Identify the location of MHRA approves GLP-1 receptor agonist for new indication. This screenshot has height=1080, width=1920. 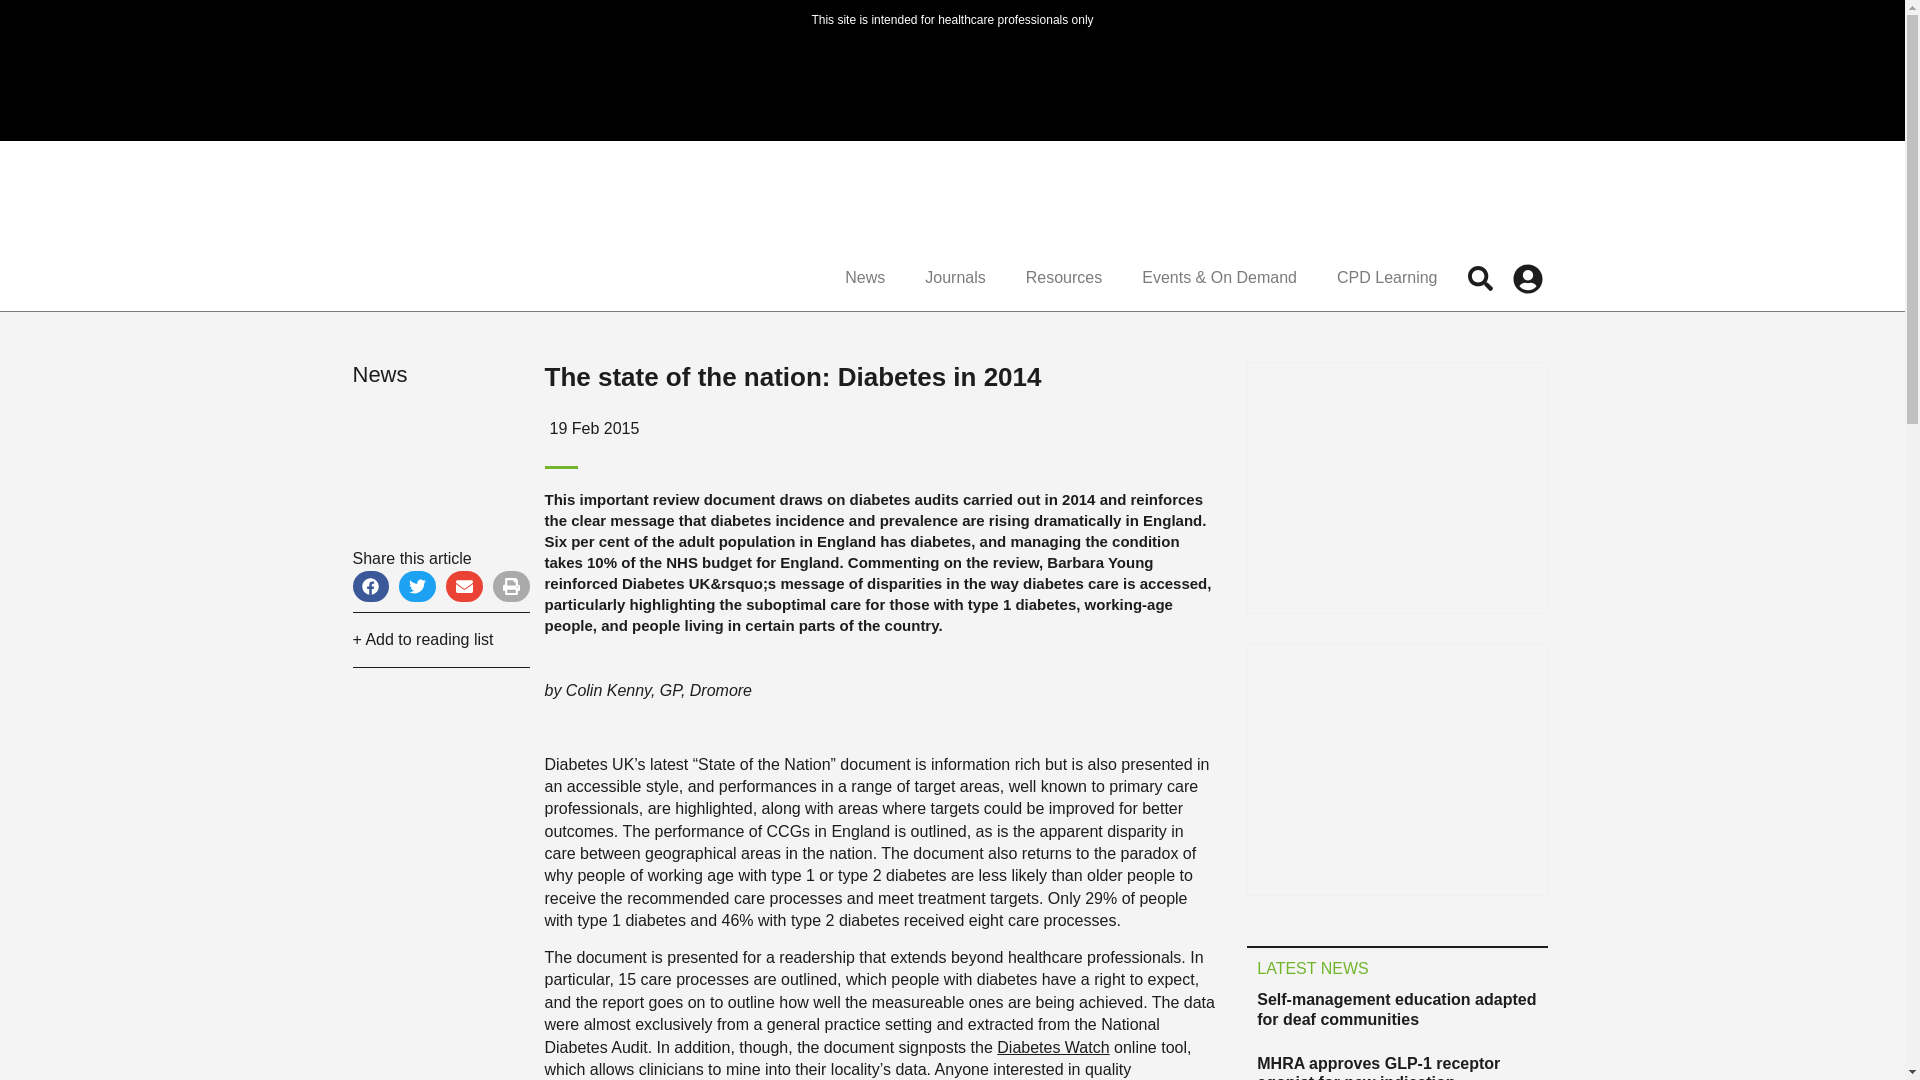
(1378, 1068).